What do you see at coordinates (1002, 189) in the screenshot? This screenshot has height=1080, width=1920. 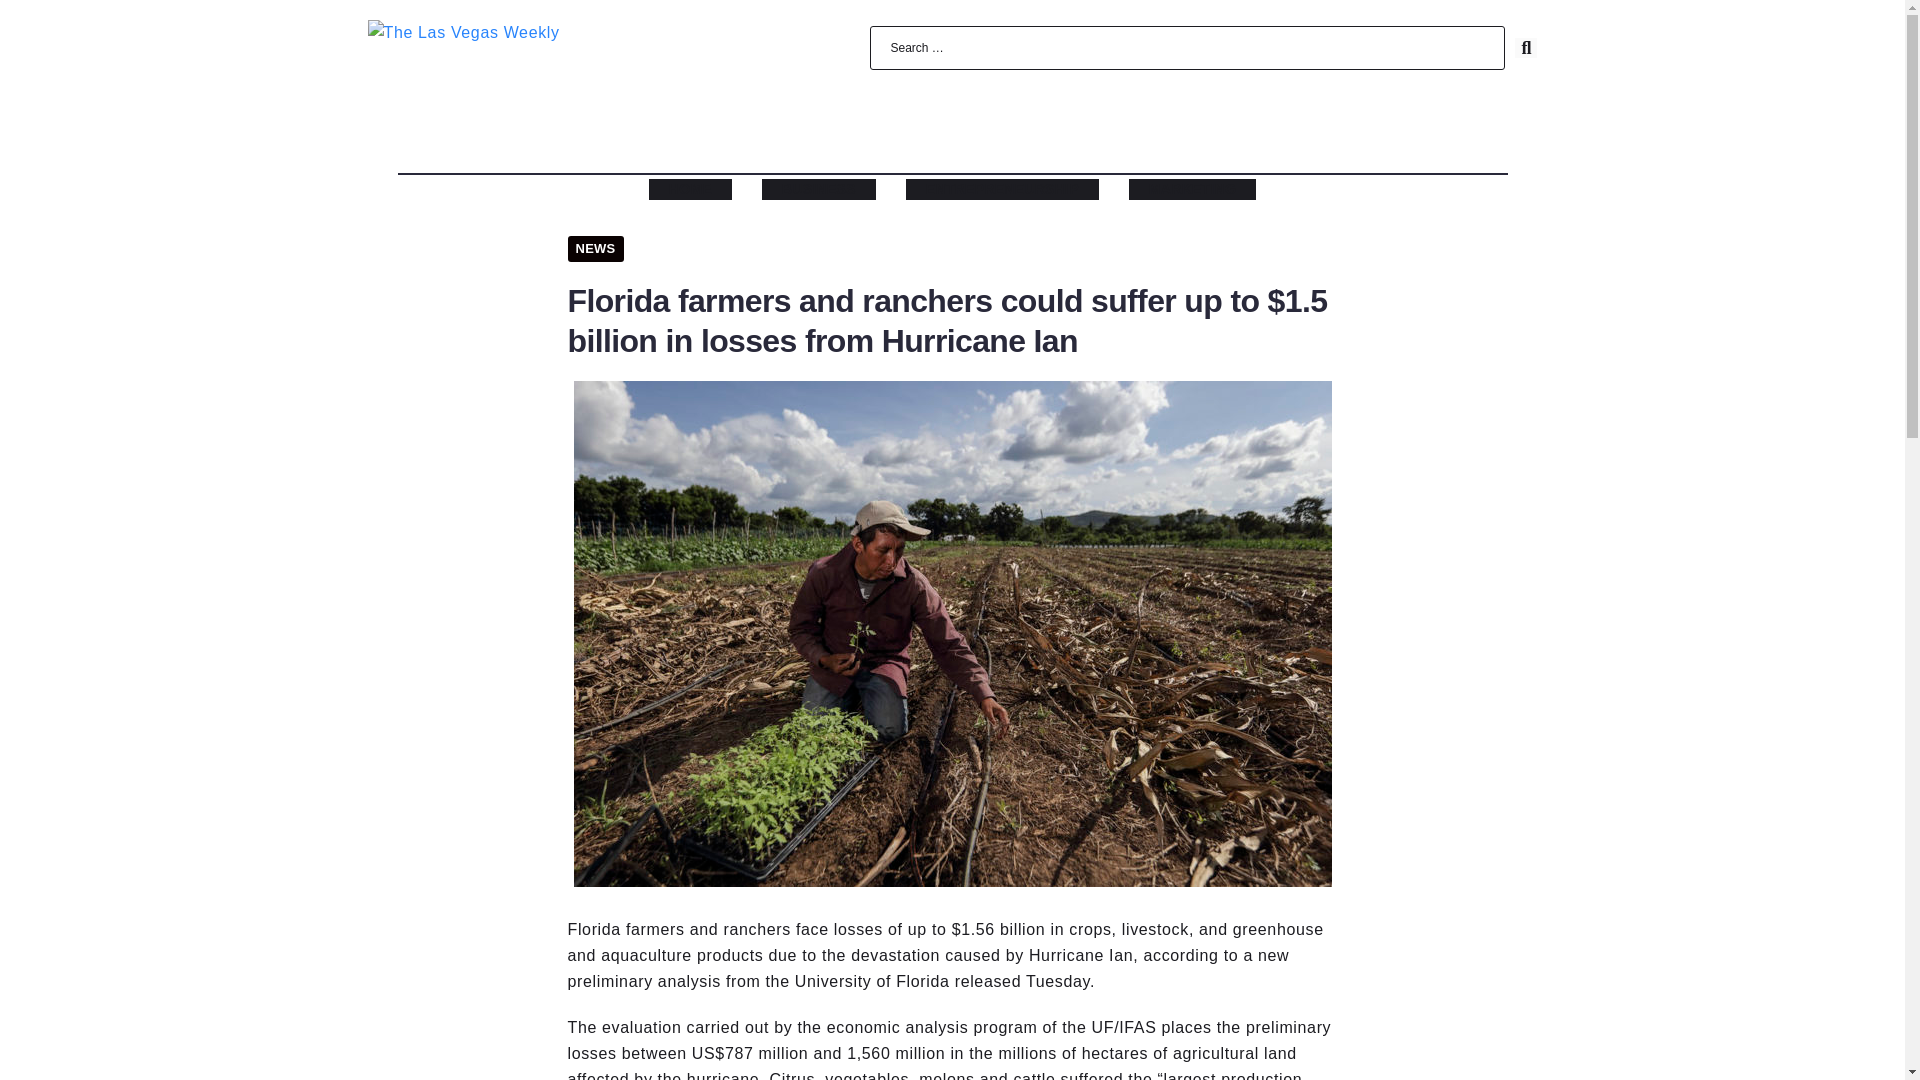 I see `ENTREPRENEURSHIP` at bounding box center [1002, 189].